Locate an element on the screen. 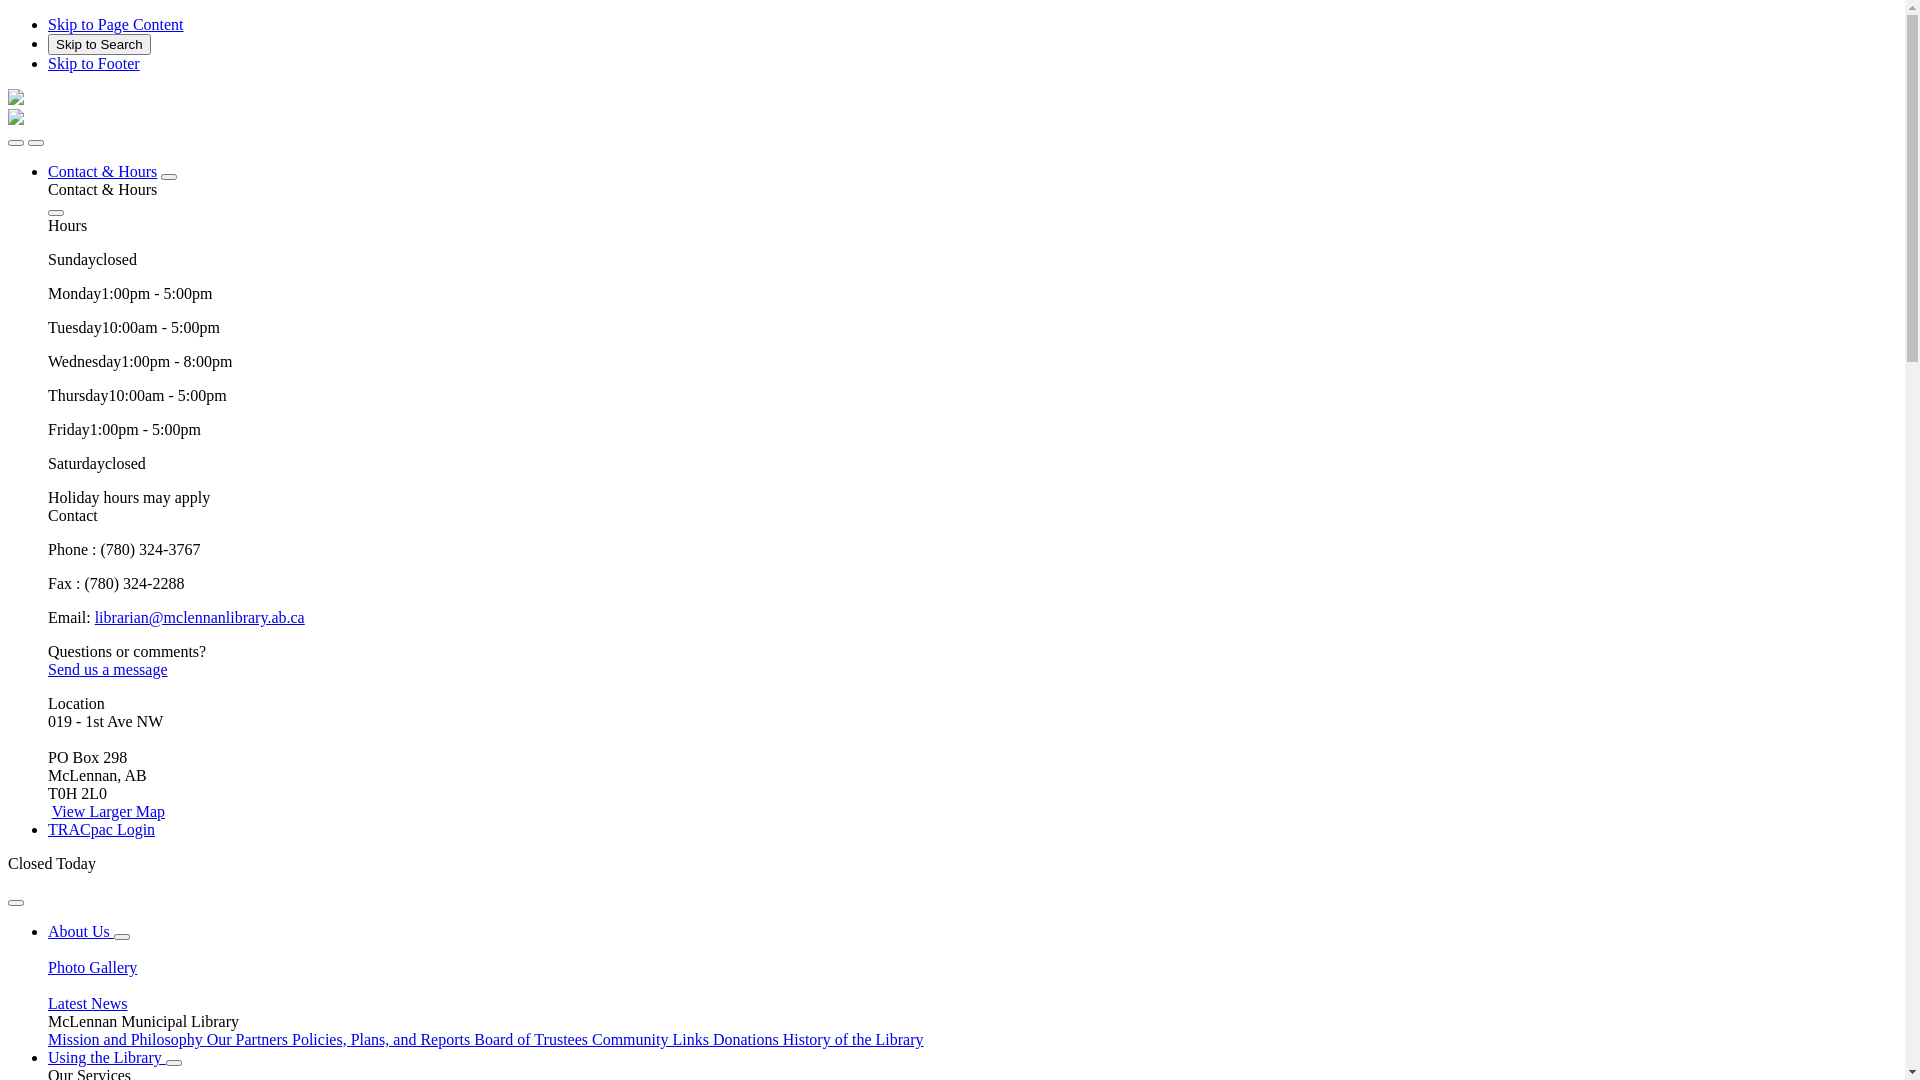 The width and height of the screenshot is (1920, 1080). TRACpac Login is located at coordinates (102, 830).